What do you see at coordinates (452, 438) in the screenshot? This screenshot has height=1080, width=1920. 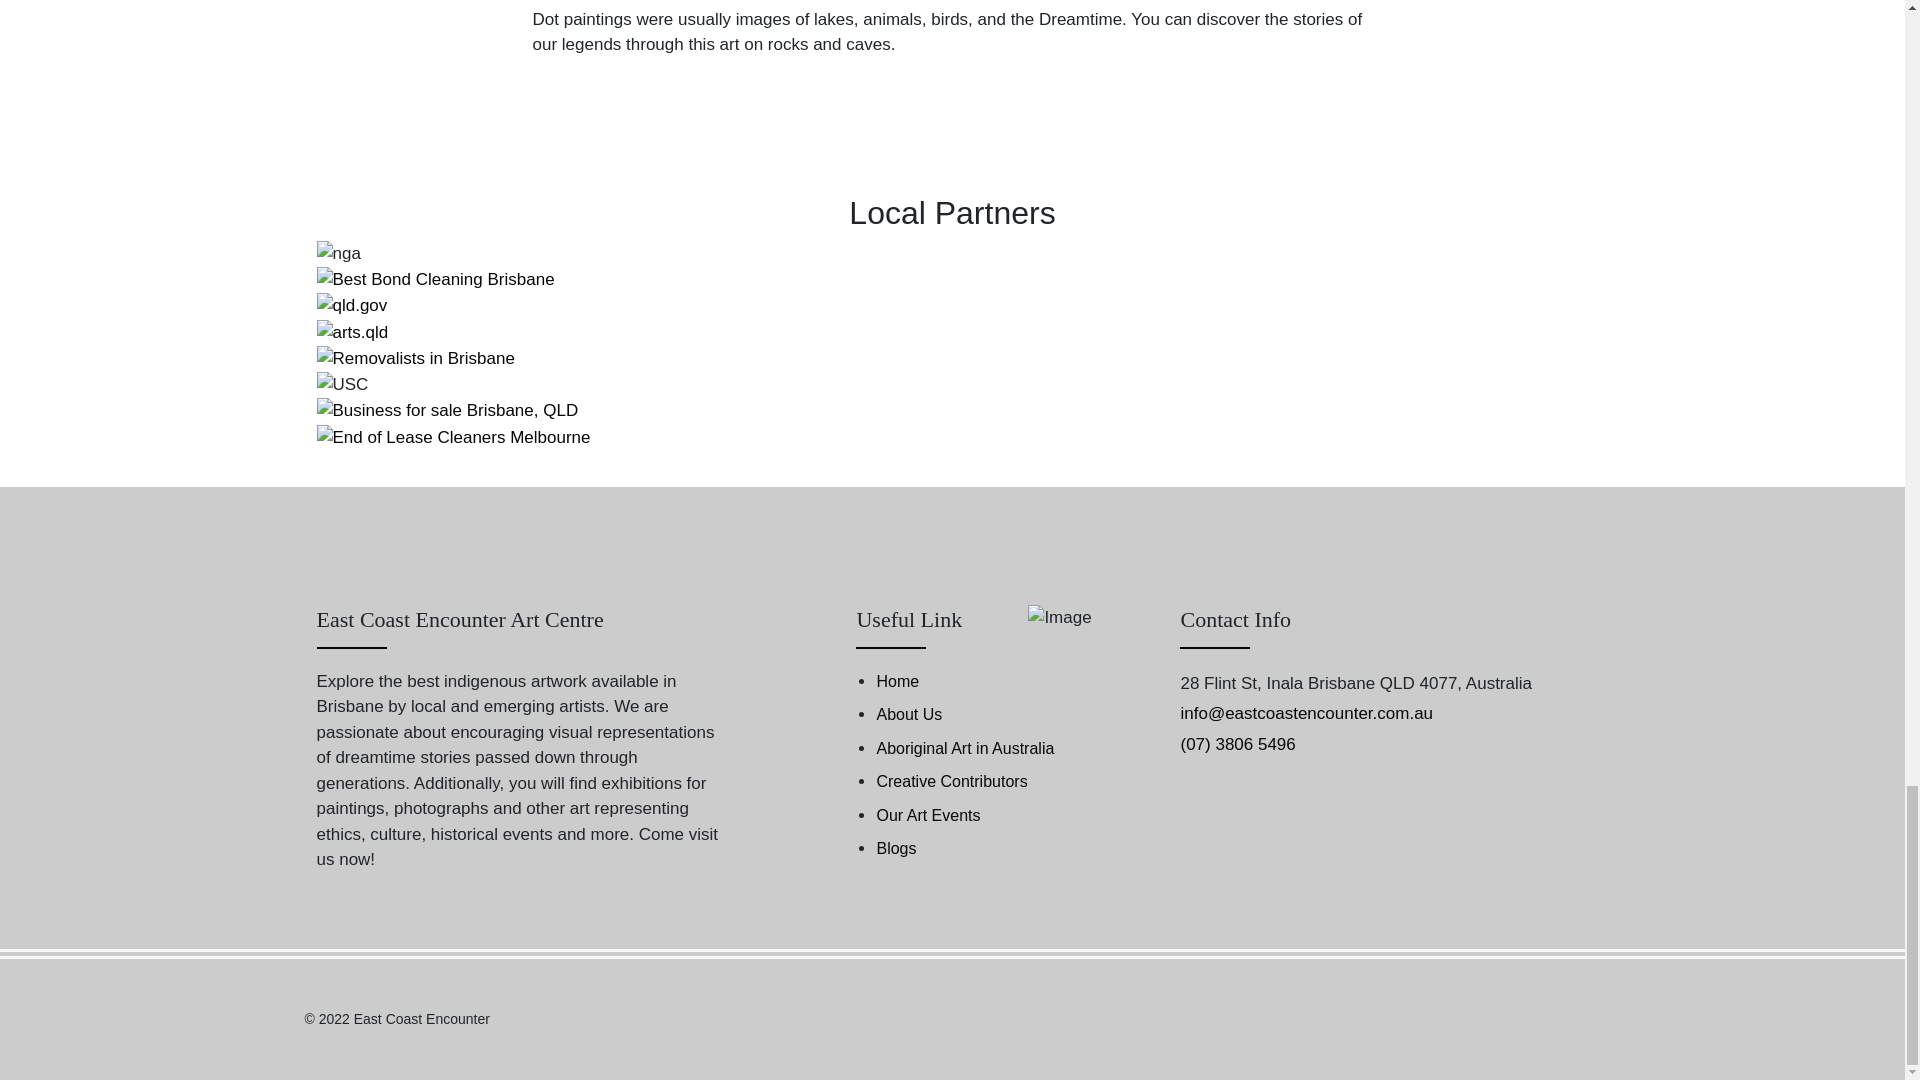 I see `End of Lease Cleaners Melbourne` at bounding box center [452, 438].